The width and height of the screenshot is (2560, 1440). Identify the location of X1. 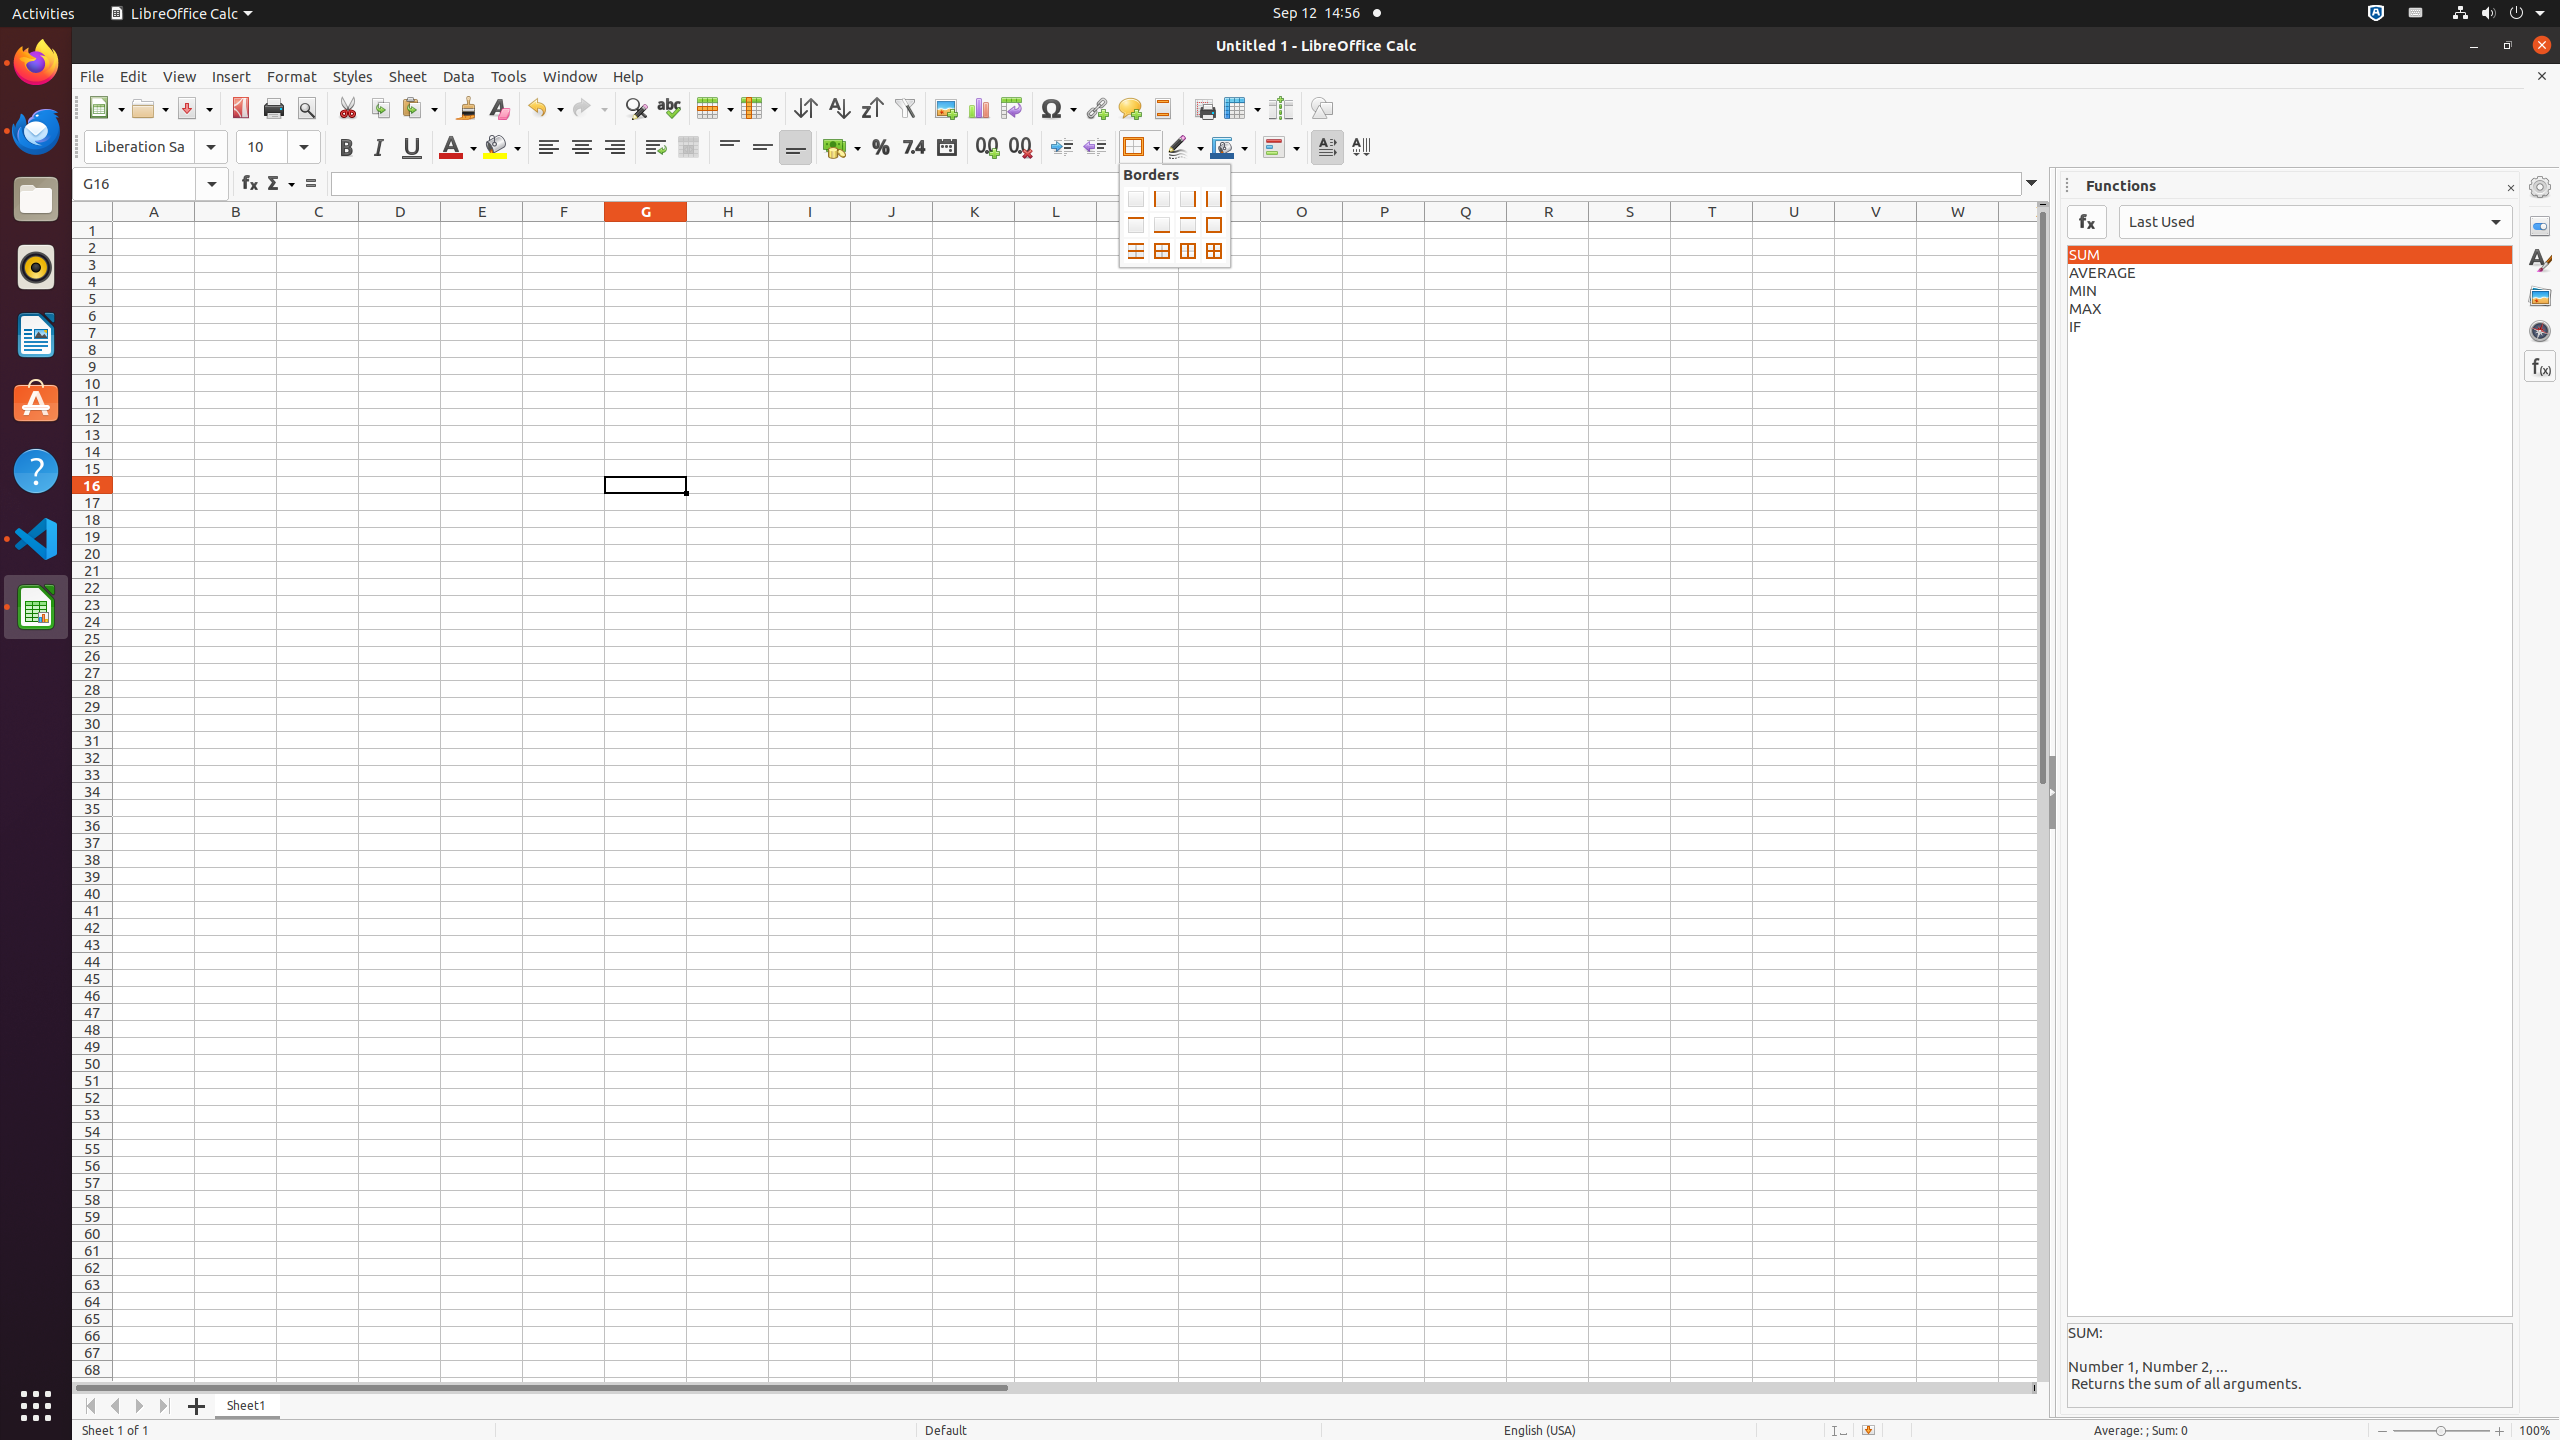
(2018, 230).